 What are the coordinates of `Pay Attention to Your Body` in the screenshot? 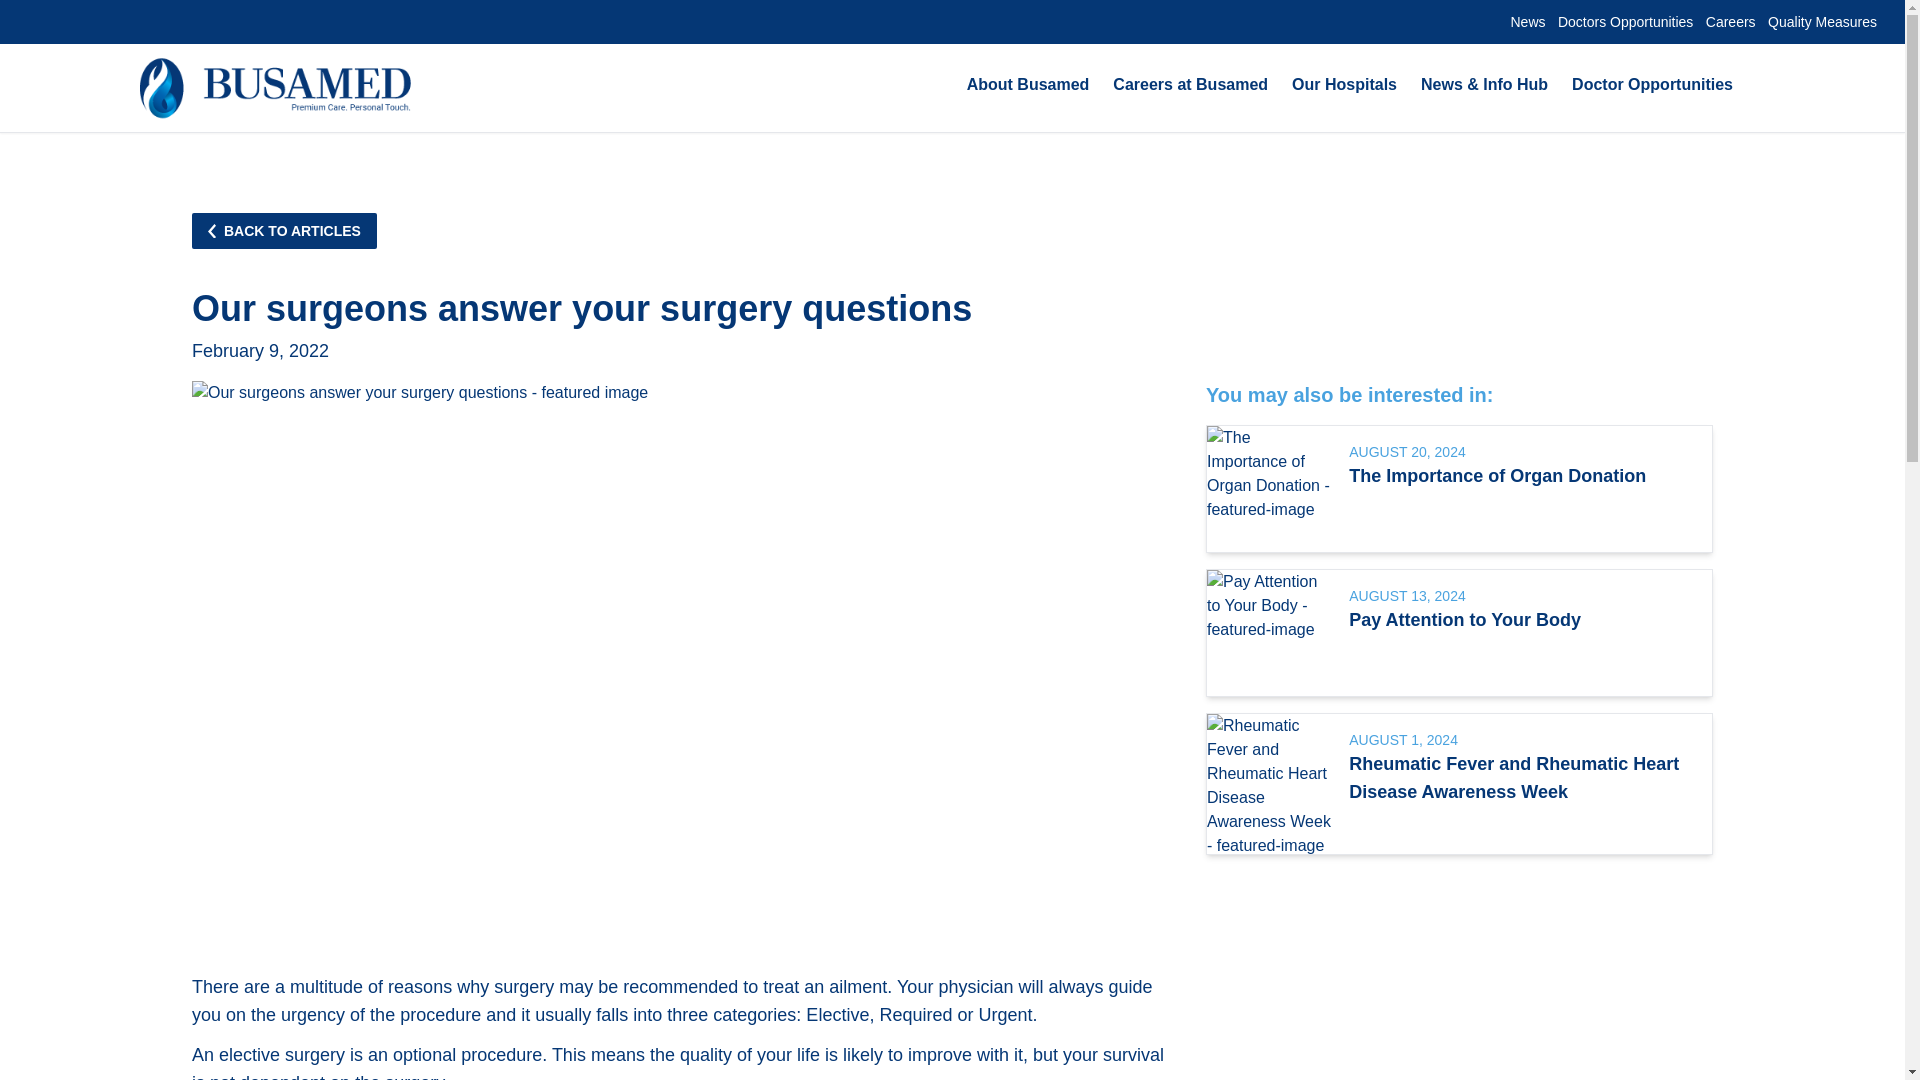 It's located at (1522, 619).